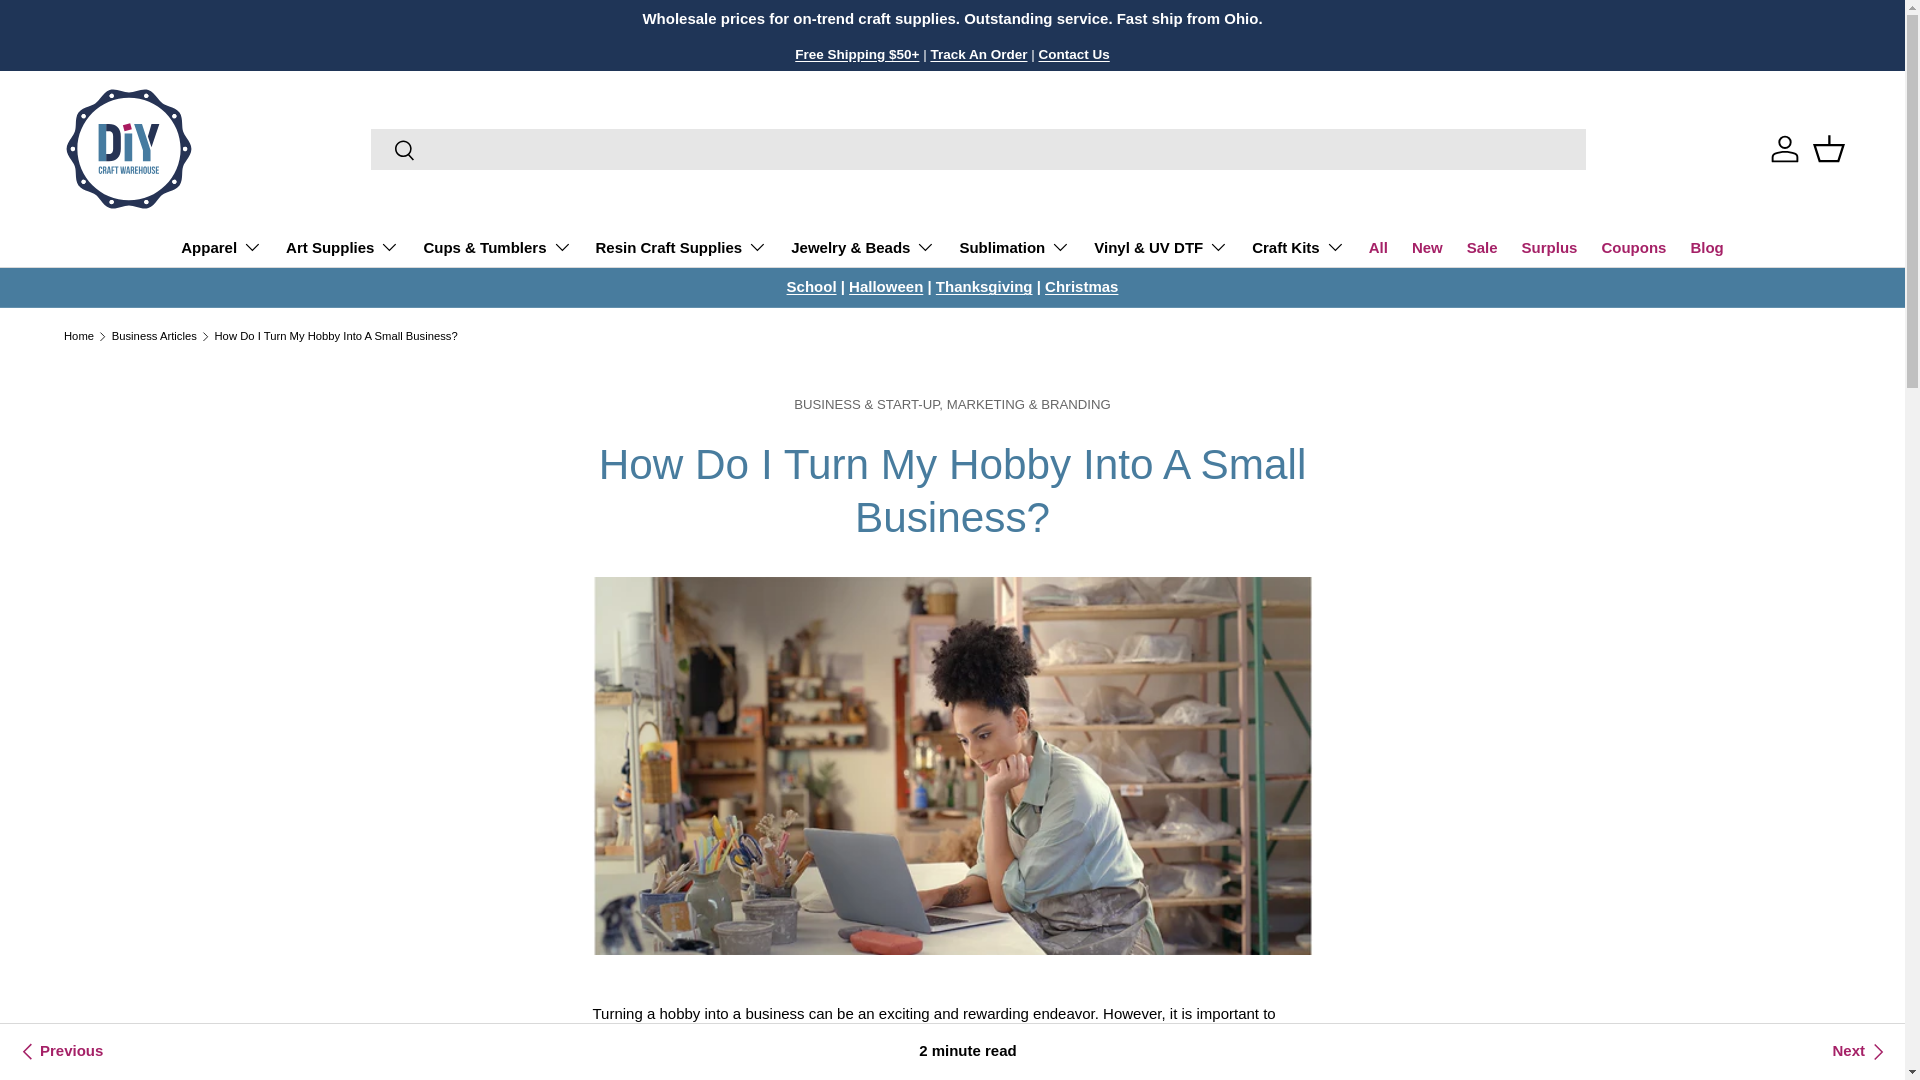 This screenshot has width=1920, height=1080. What do you see at coordinates (59, 1052) in the screenshot?
I see `Protecting Customer Confidential Information` at bounding box center [59, 1052].